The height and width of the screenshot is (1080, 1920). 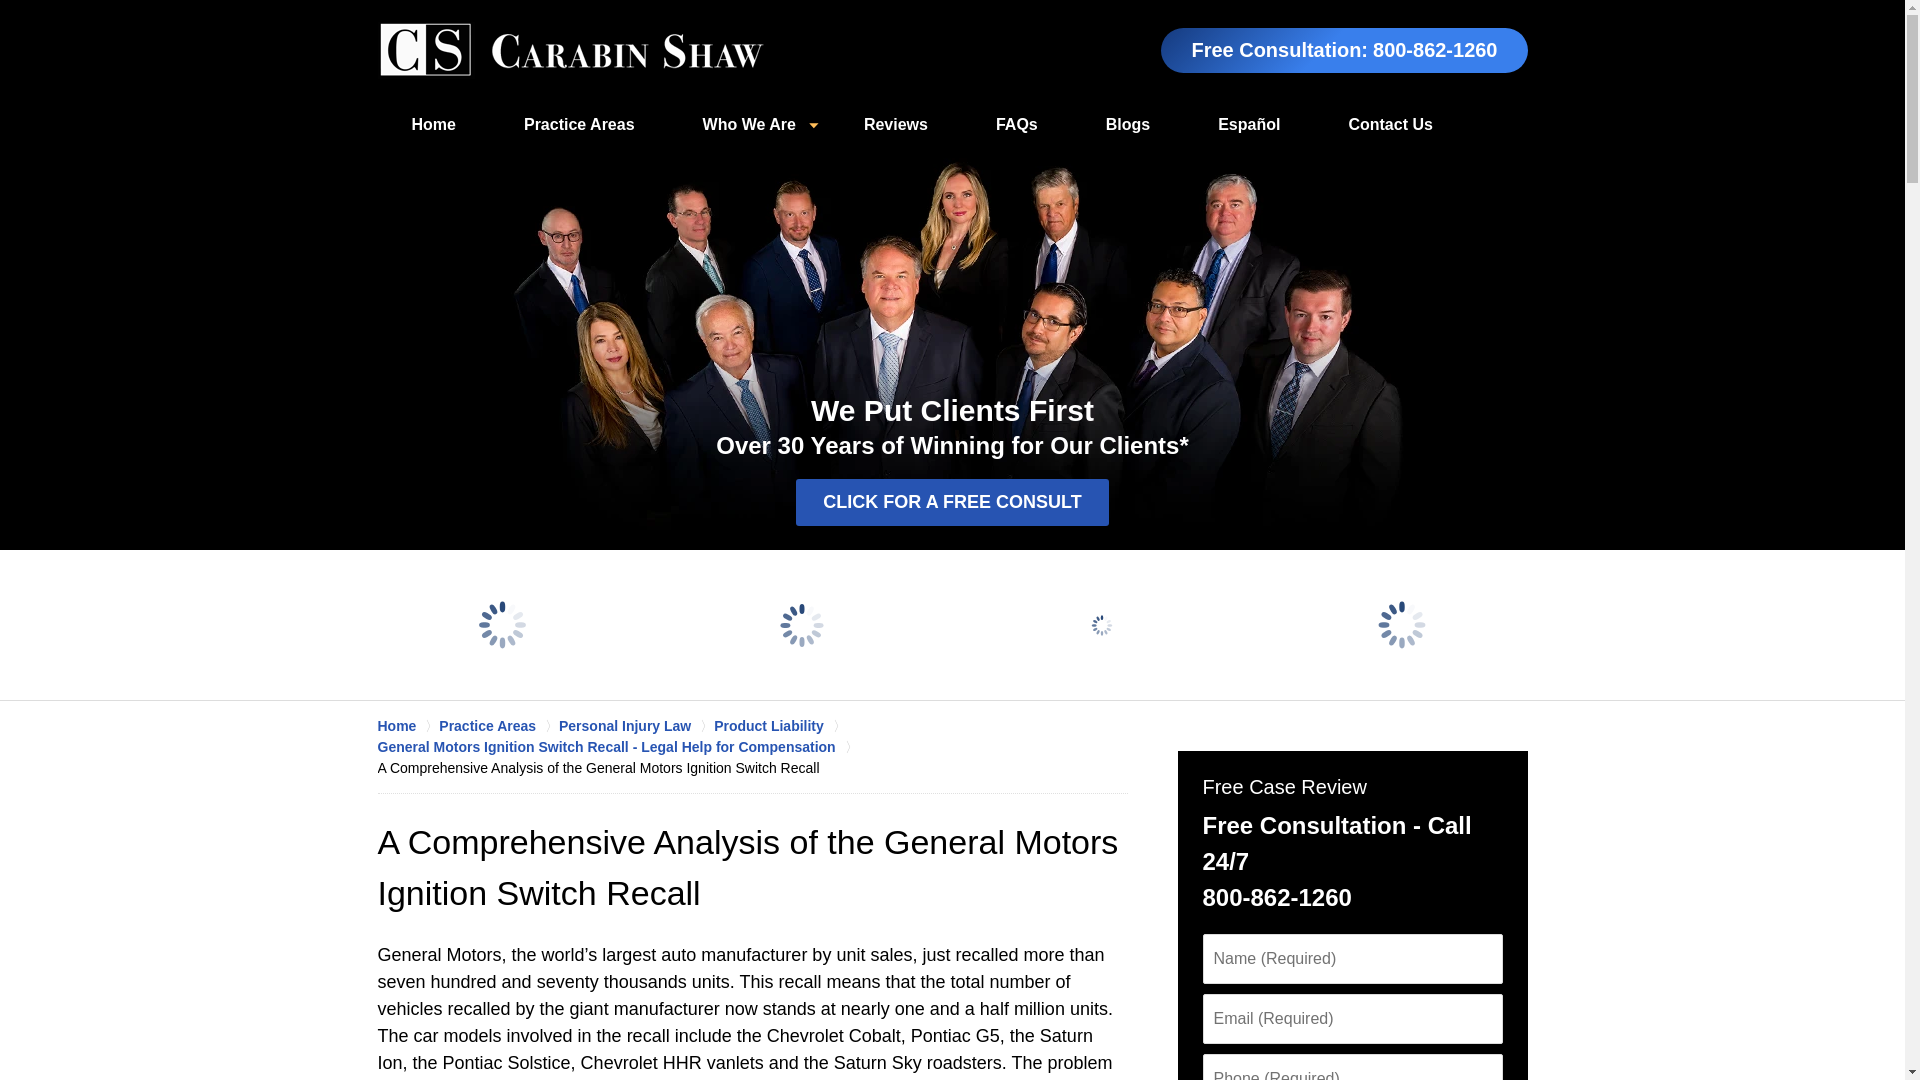 What do you see at coordinates (952, 502) in the screenshot?
I see `CLICK FOR A FREE CONSULT` at bounding box center [952, 502].